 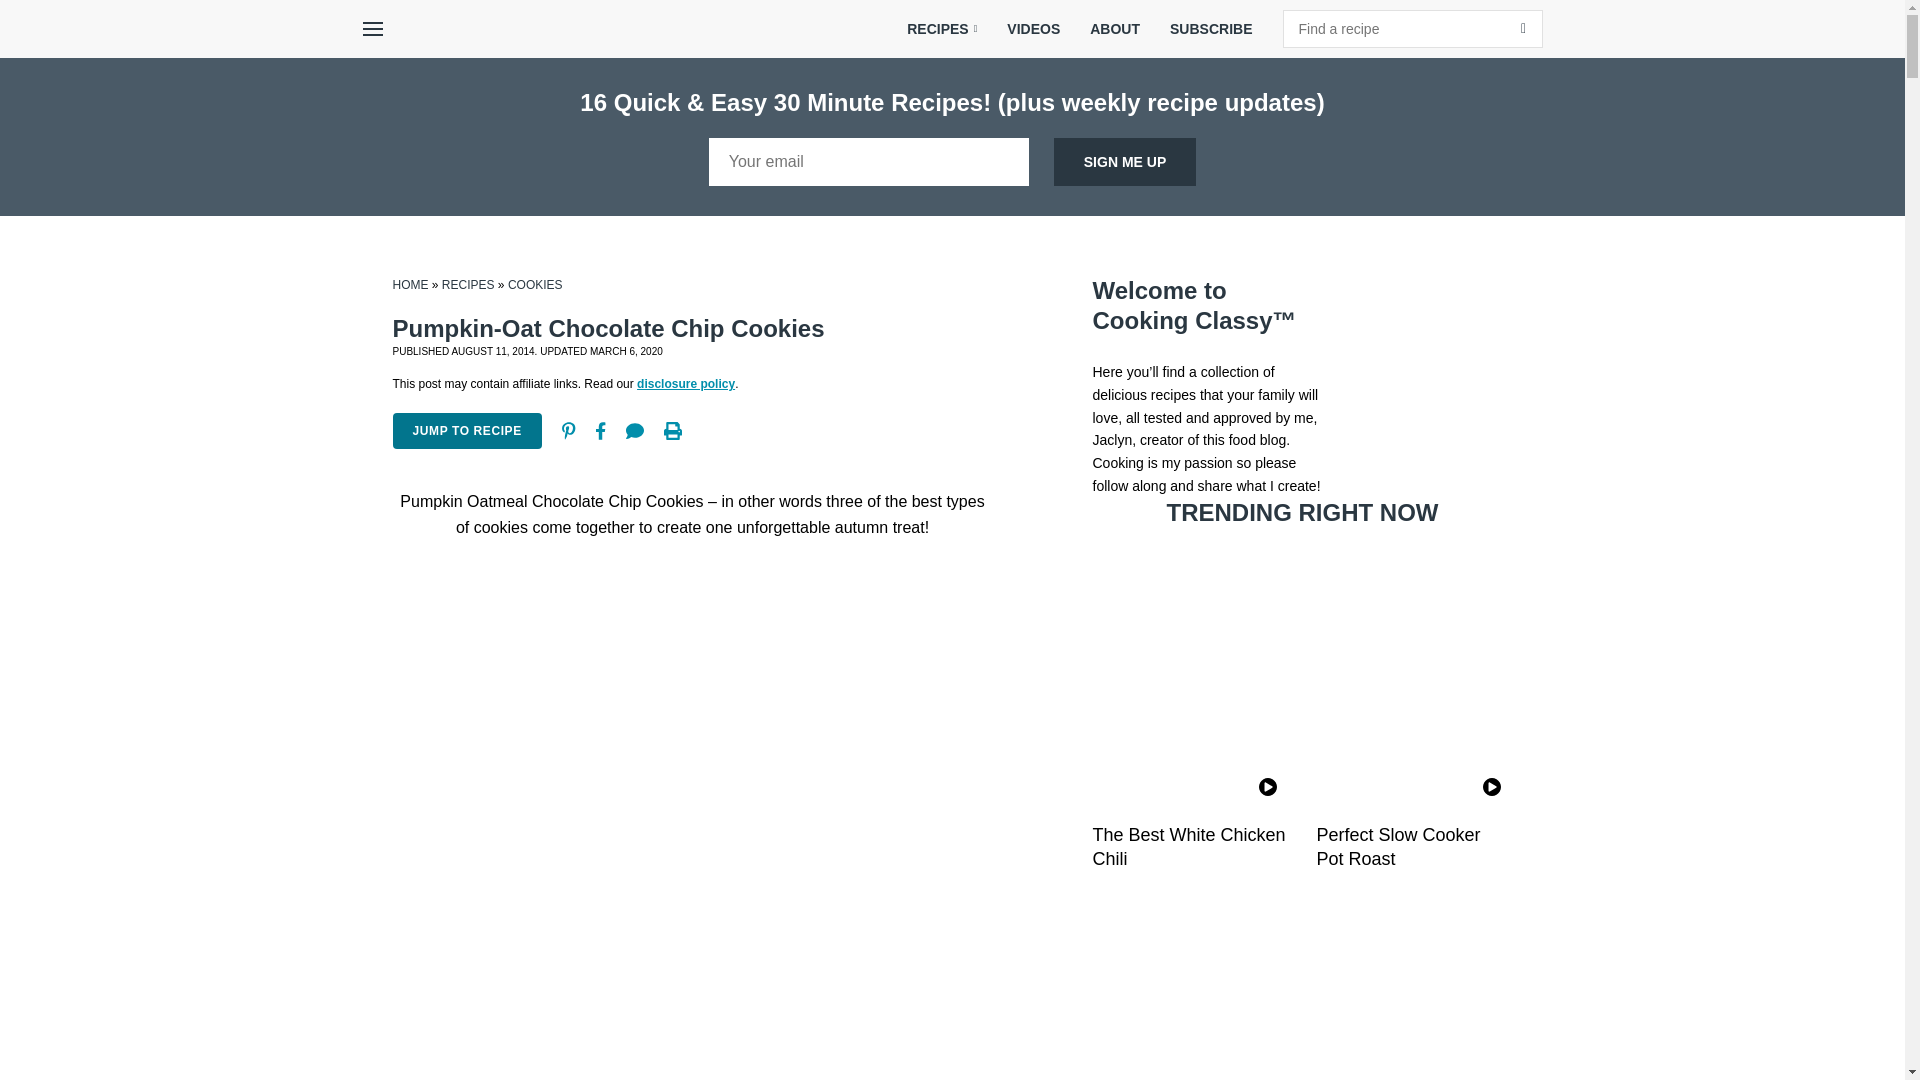 I want to click on Sign Me Up, so click(x=1125, y=162).